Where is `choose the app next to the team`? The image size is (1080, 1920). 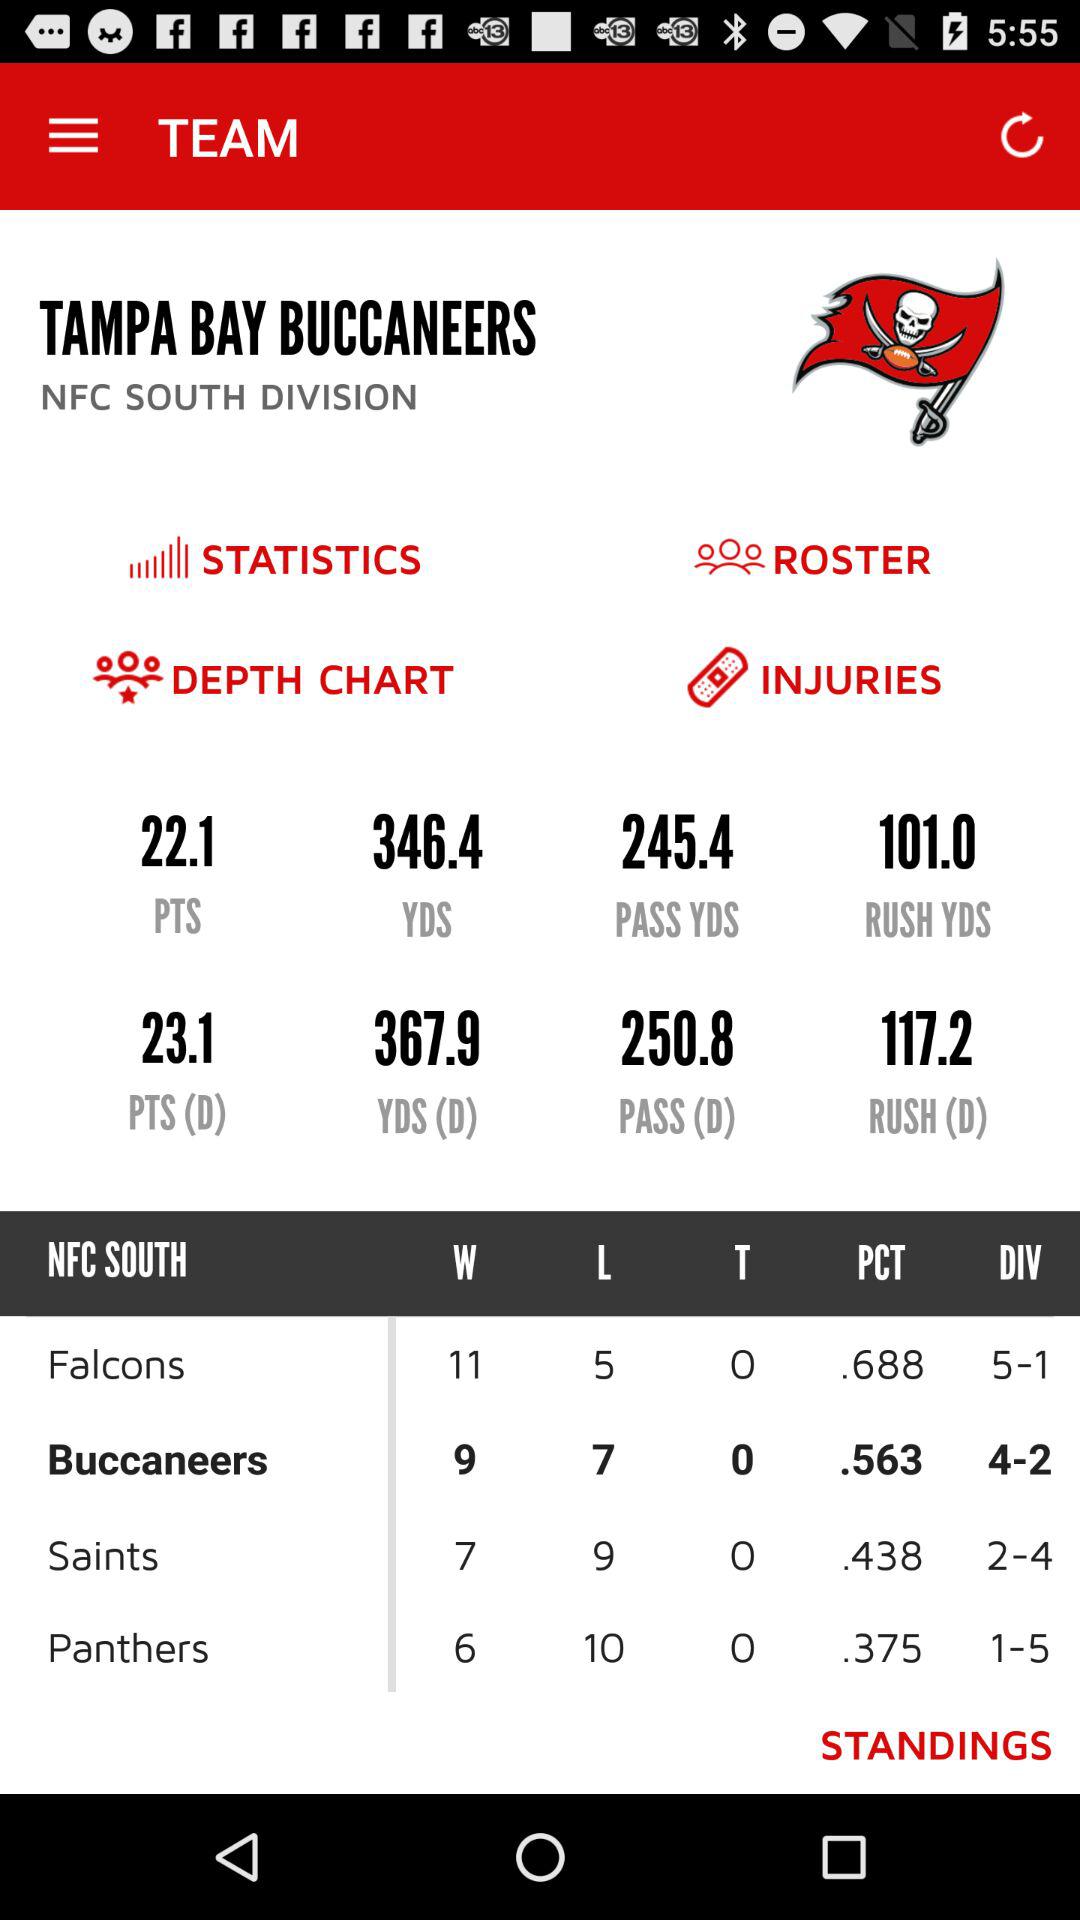 choose the app next to the team is located at coordinates (73, 136).